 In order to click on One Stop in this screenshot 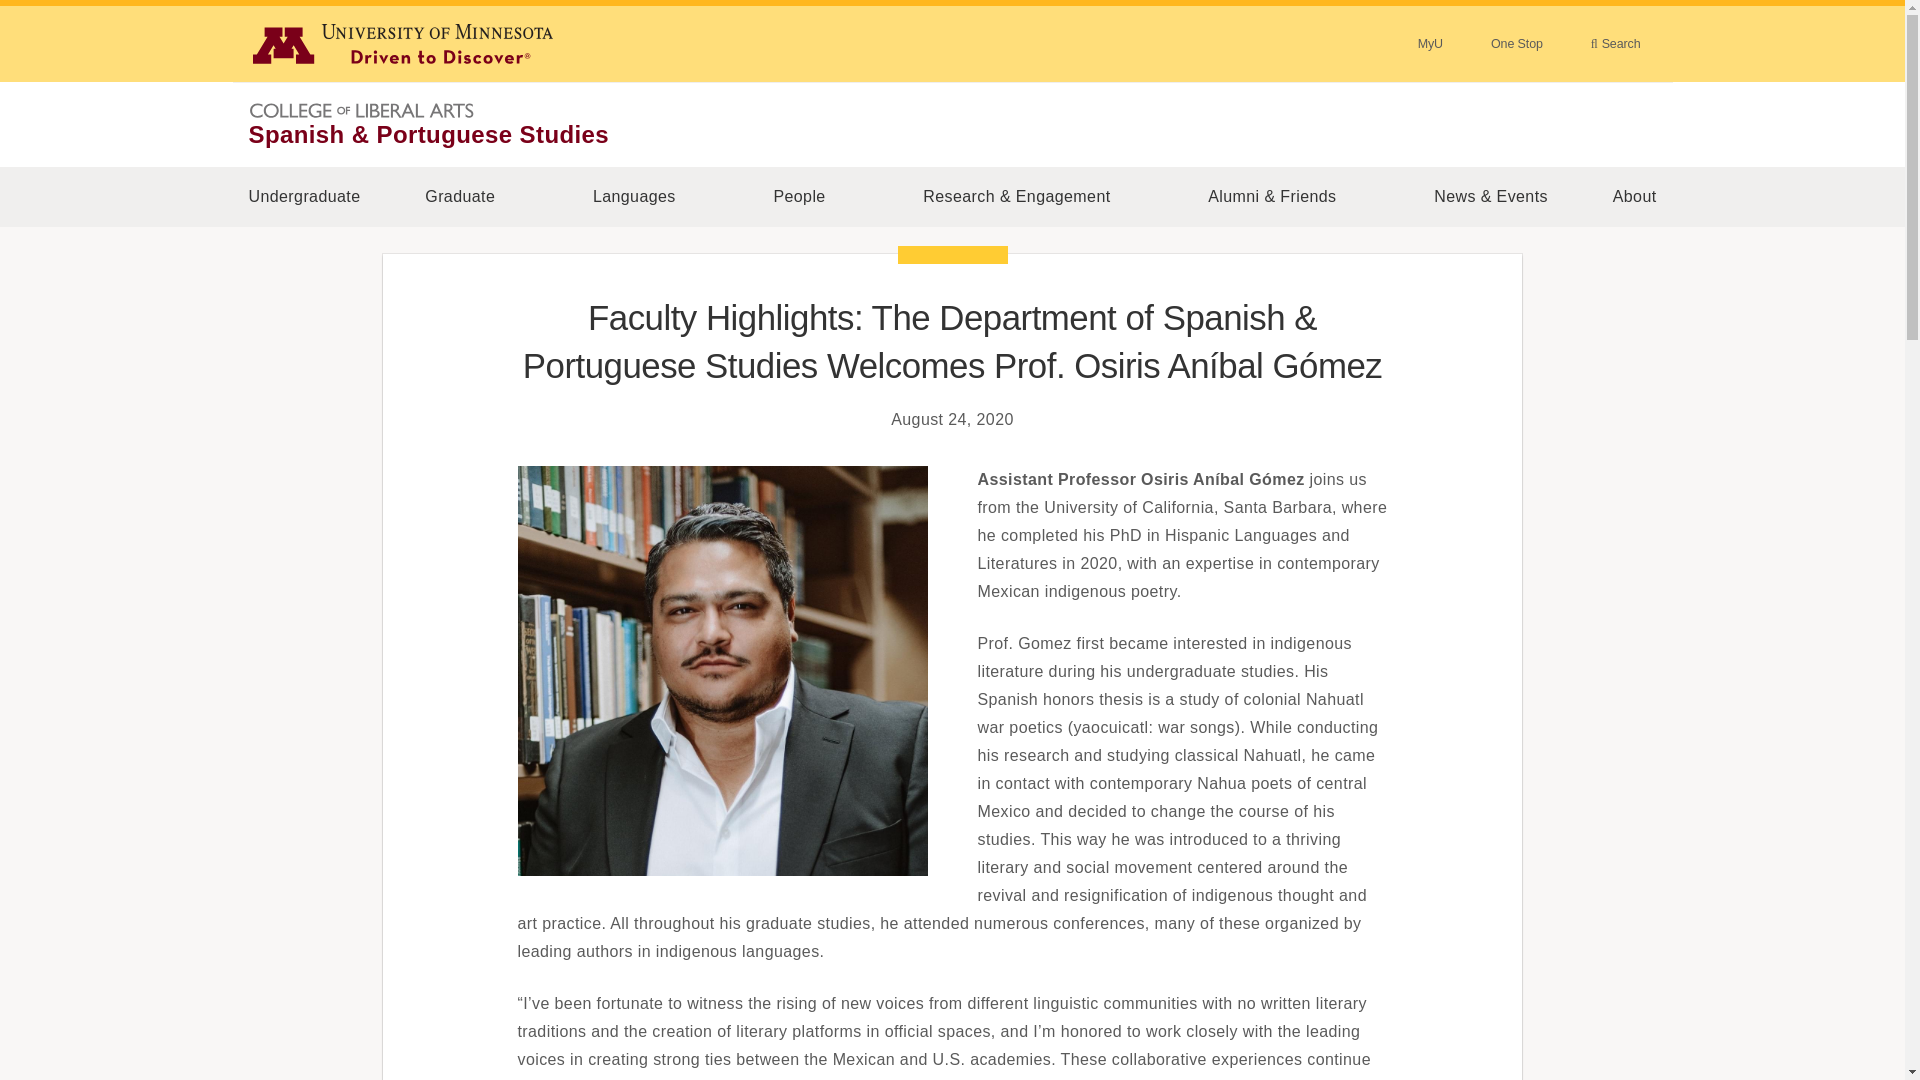, I will do `click(1516, 43)`.